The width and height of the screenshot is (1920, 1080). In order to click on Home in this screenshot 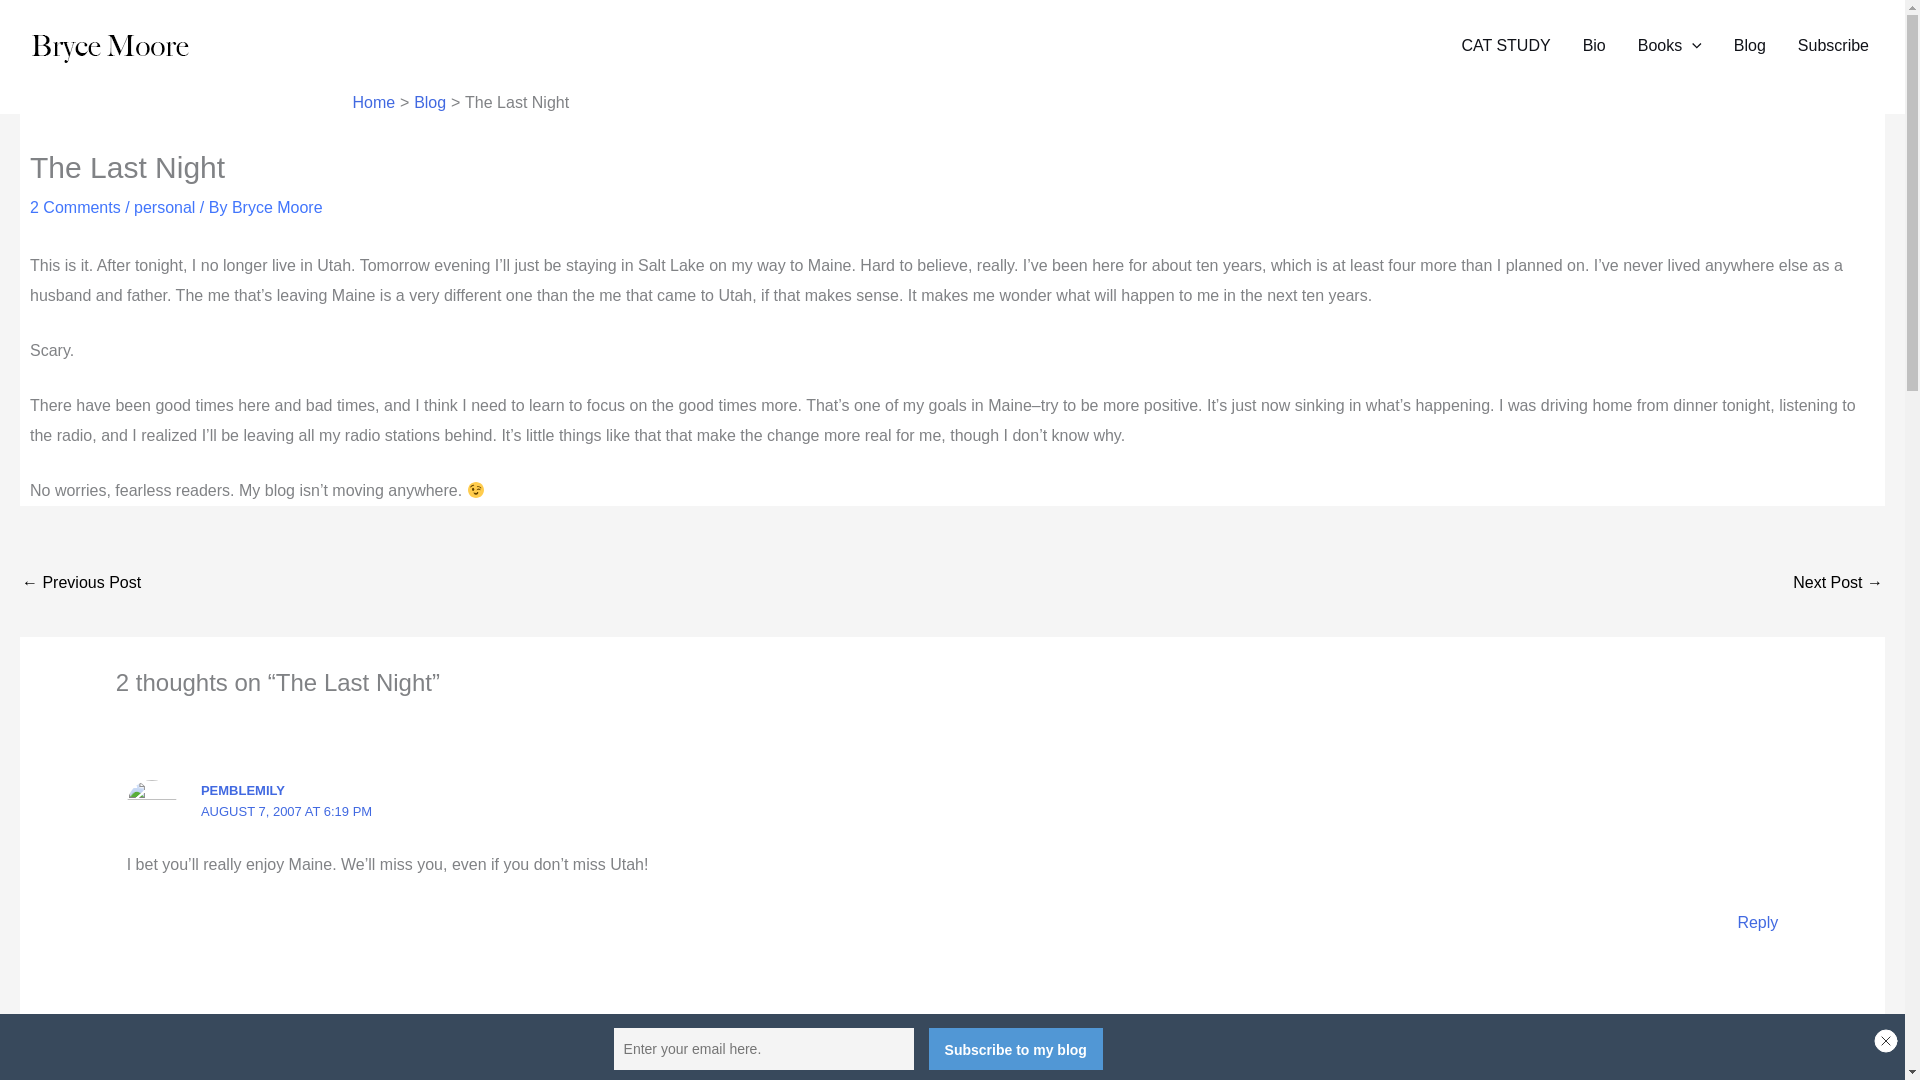, I will do `click(373, 102)`.